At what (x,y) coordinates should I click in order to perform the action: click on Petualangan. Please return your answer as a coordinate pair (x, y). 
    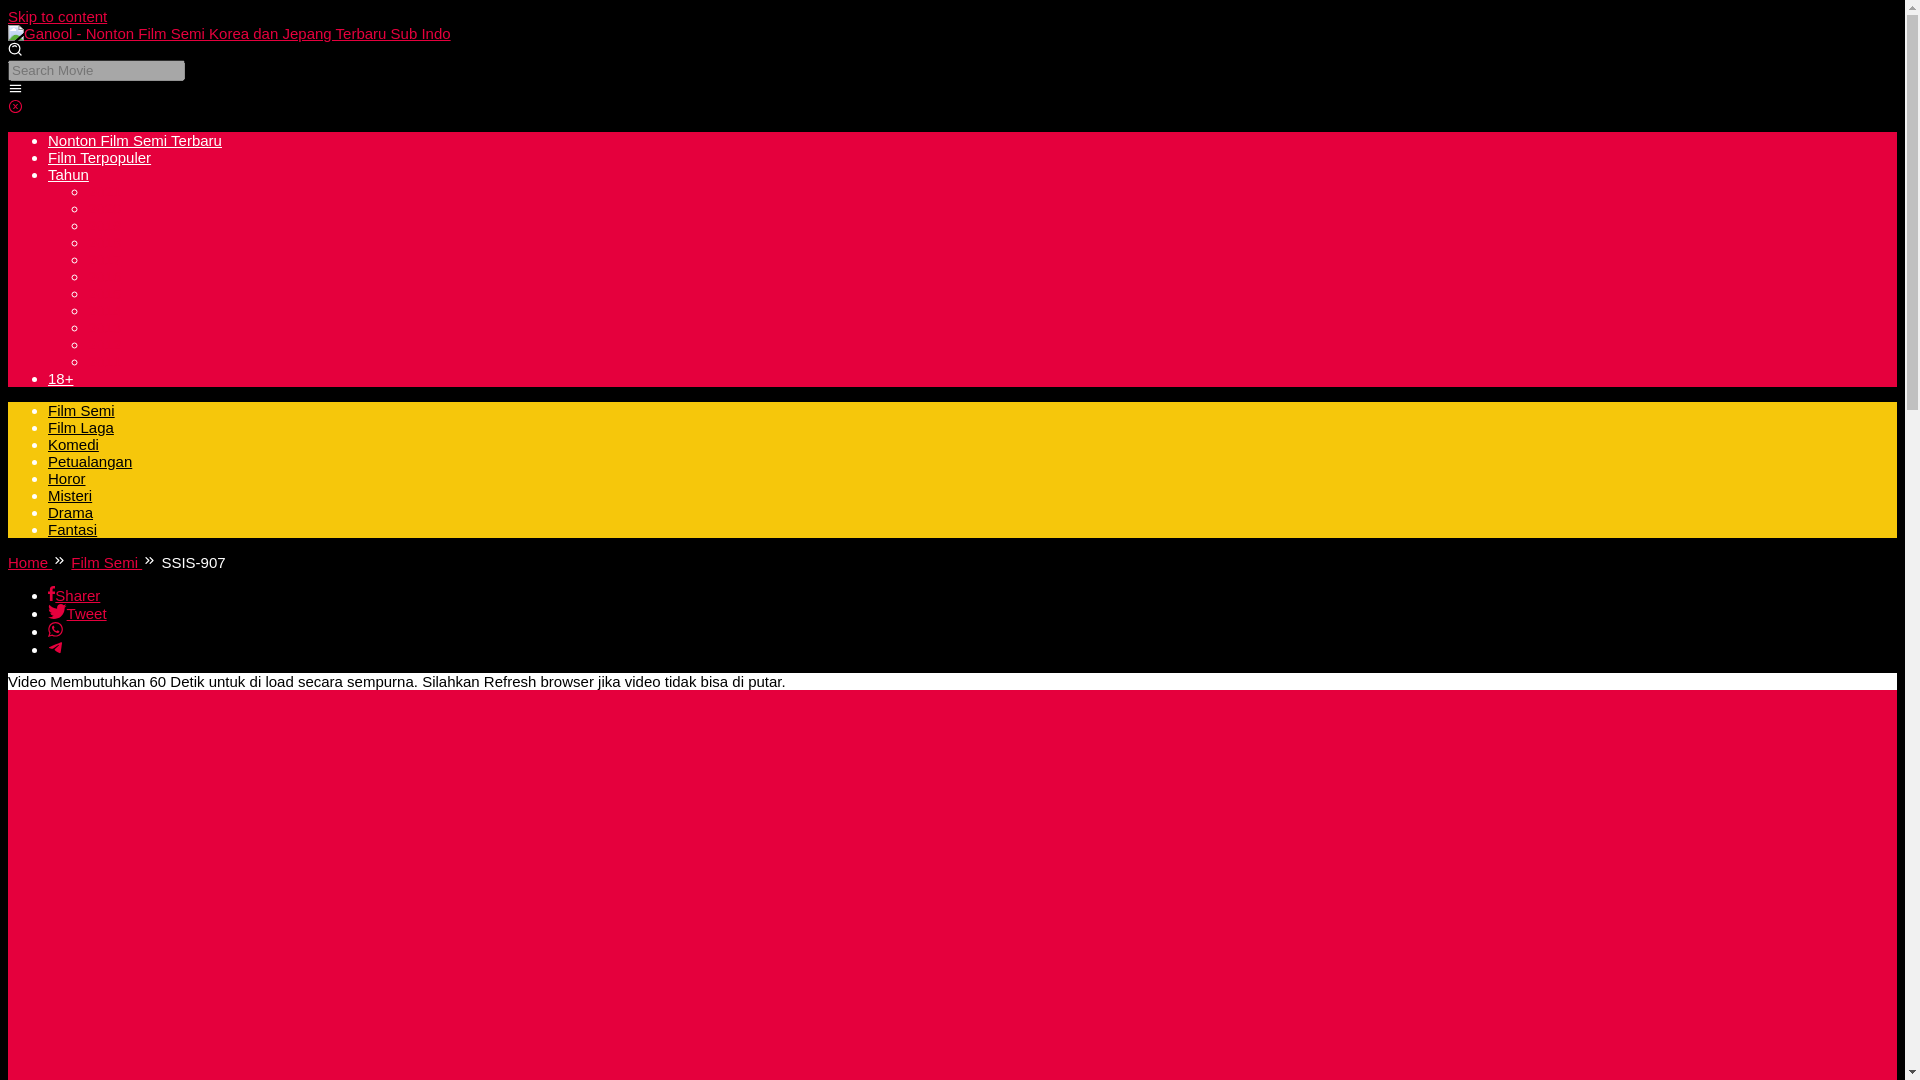
    Looking at the image, I should click on (90, 460).